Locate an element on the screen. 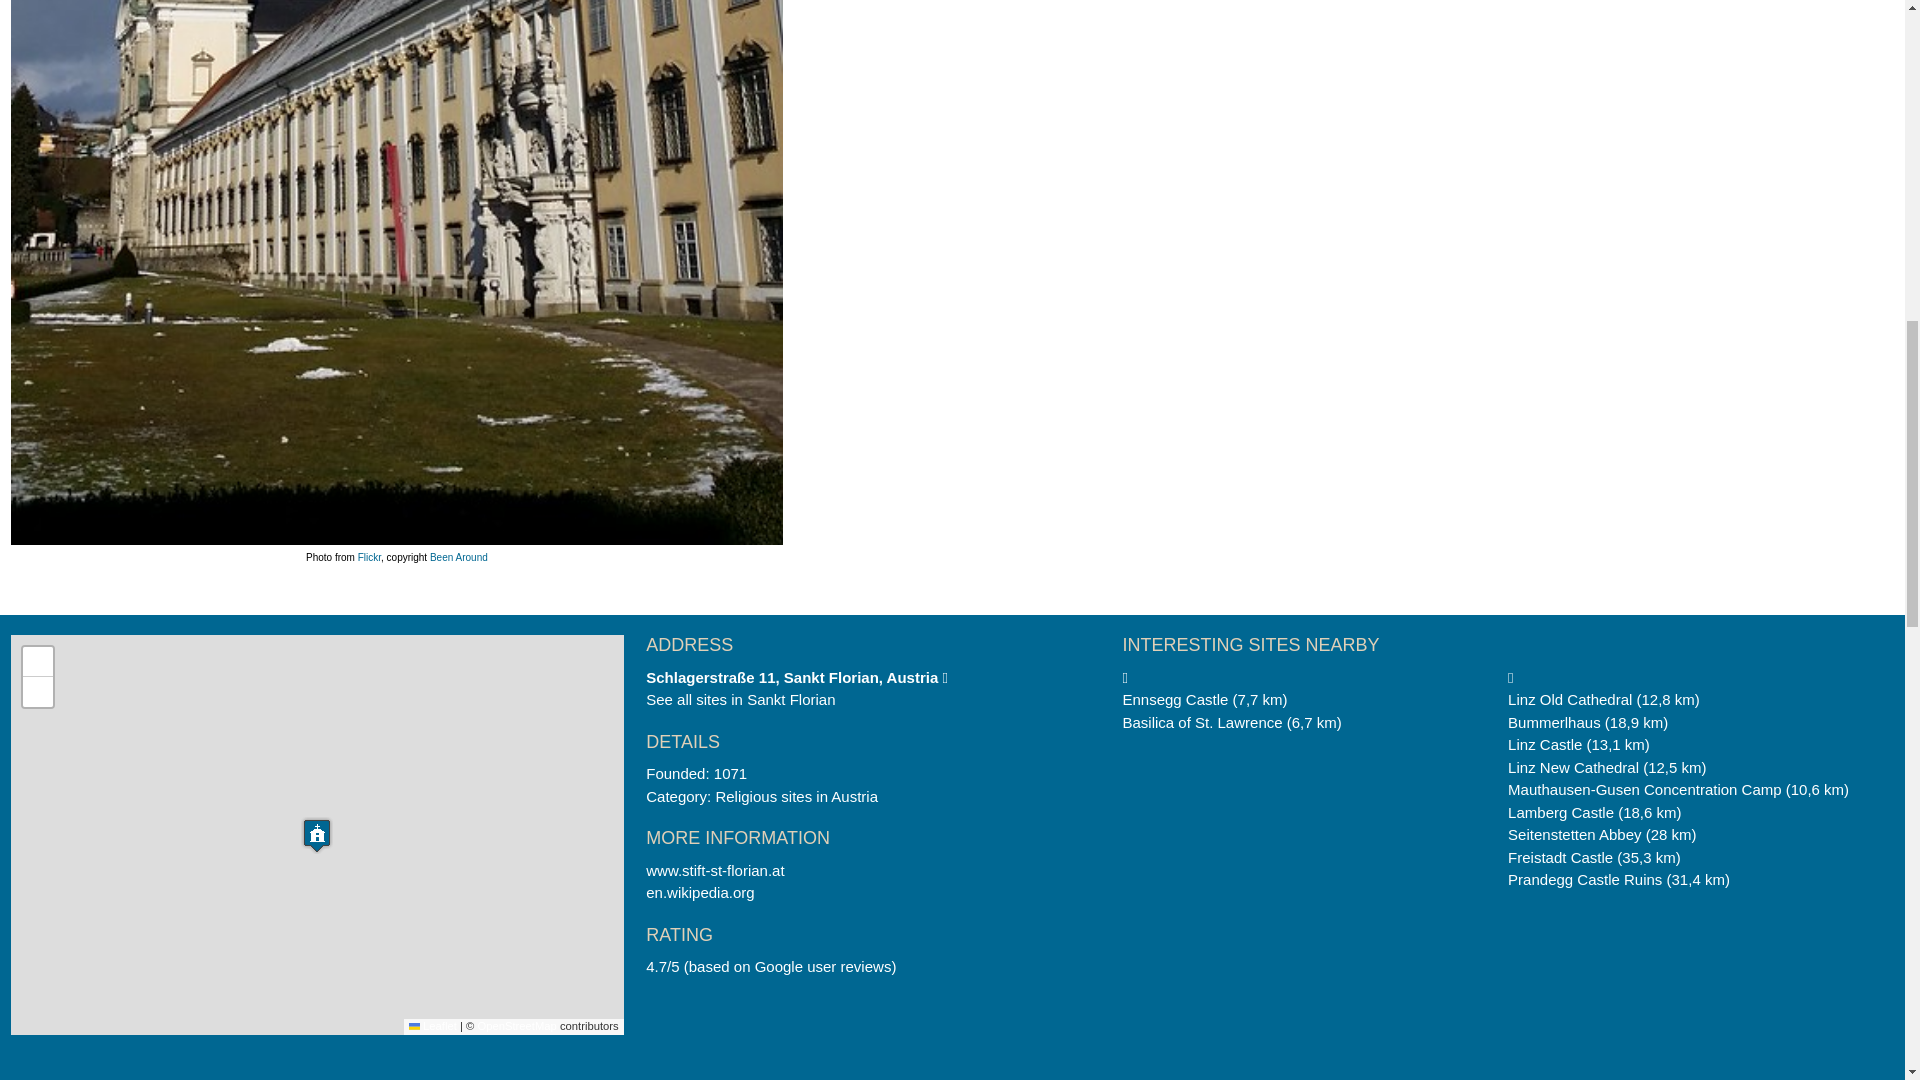 The image size is (1920, 1080). Advertisement is located at coordinates (1360, 26).